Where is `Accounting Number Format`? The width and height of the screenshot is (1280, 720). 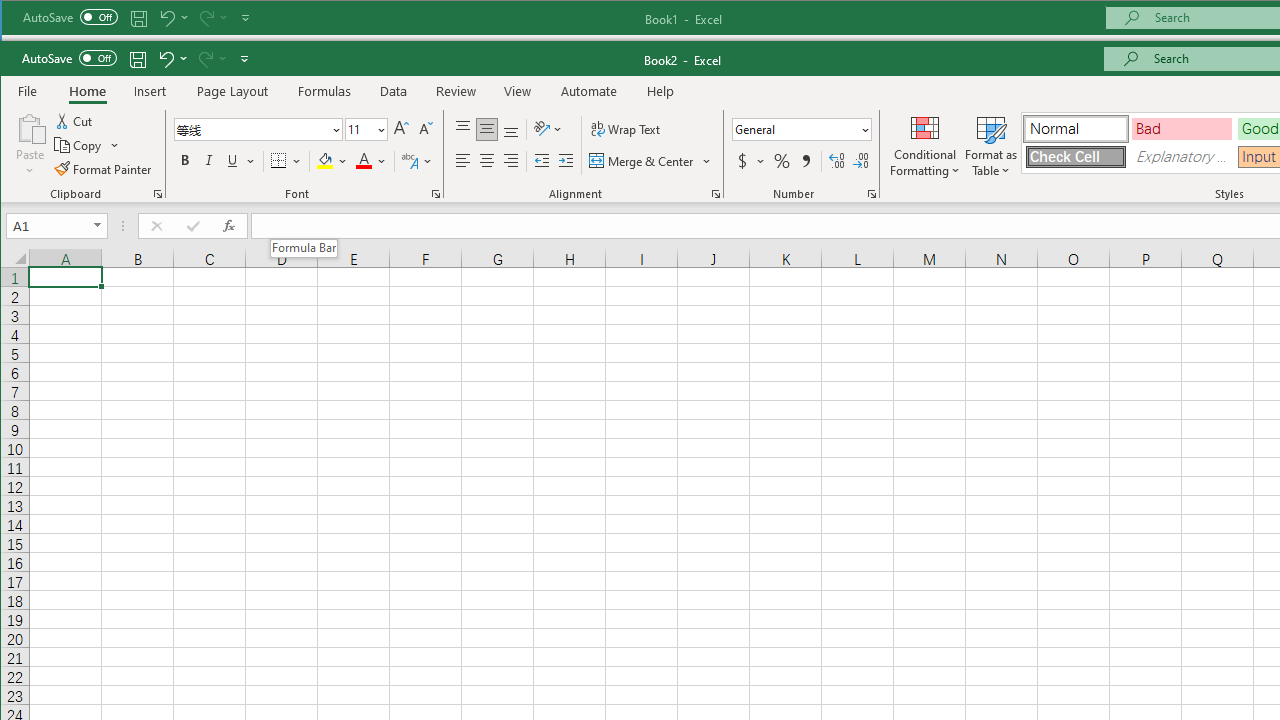
Accounting Number Format is located at coordinates (742, 160).